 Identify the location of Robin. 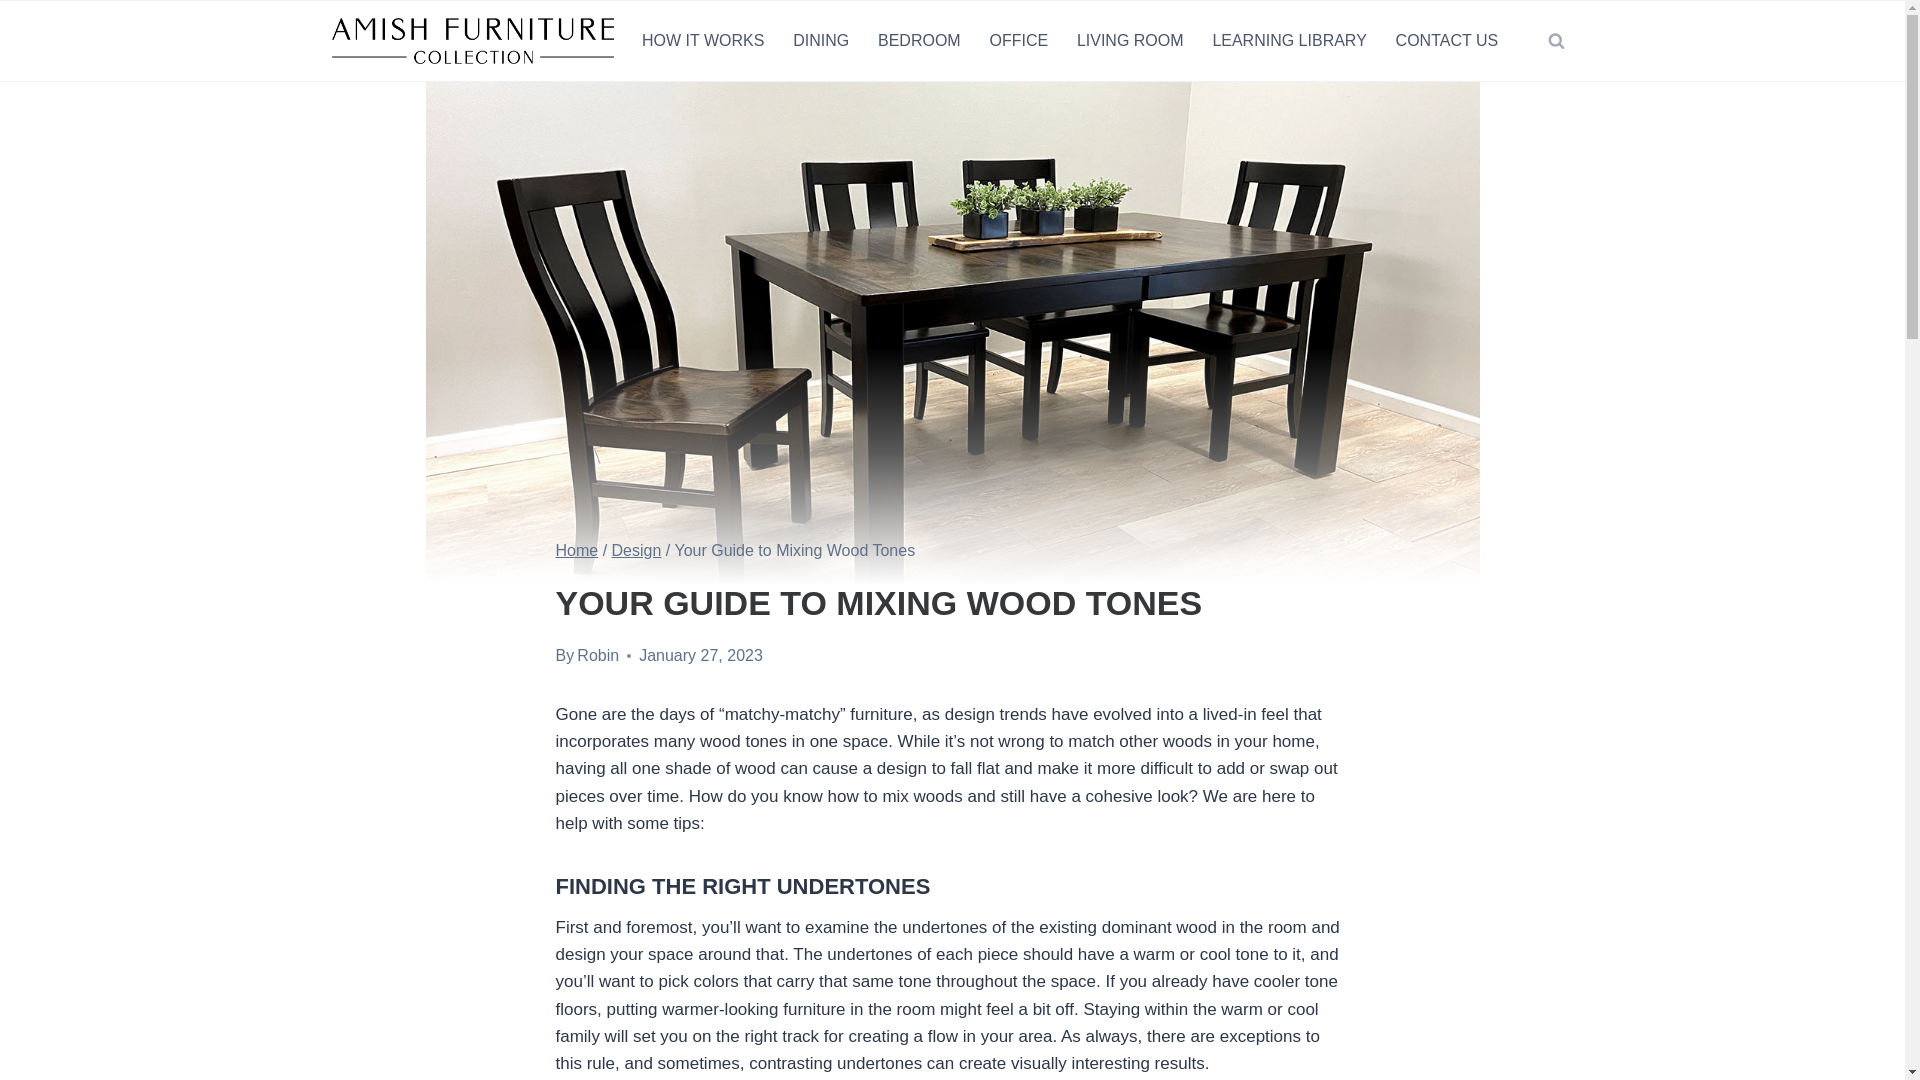
(598, 655).